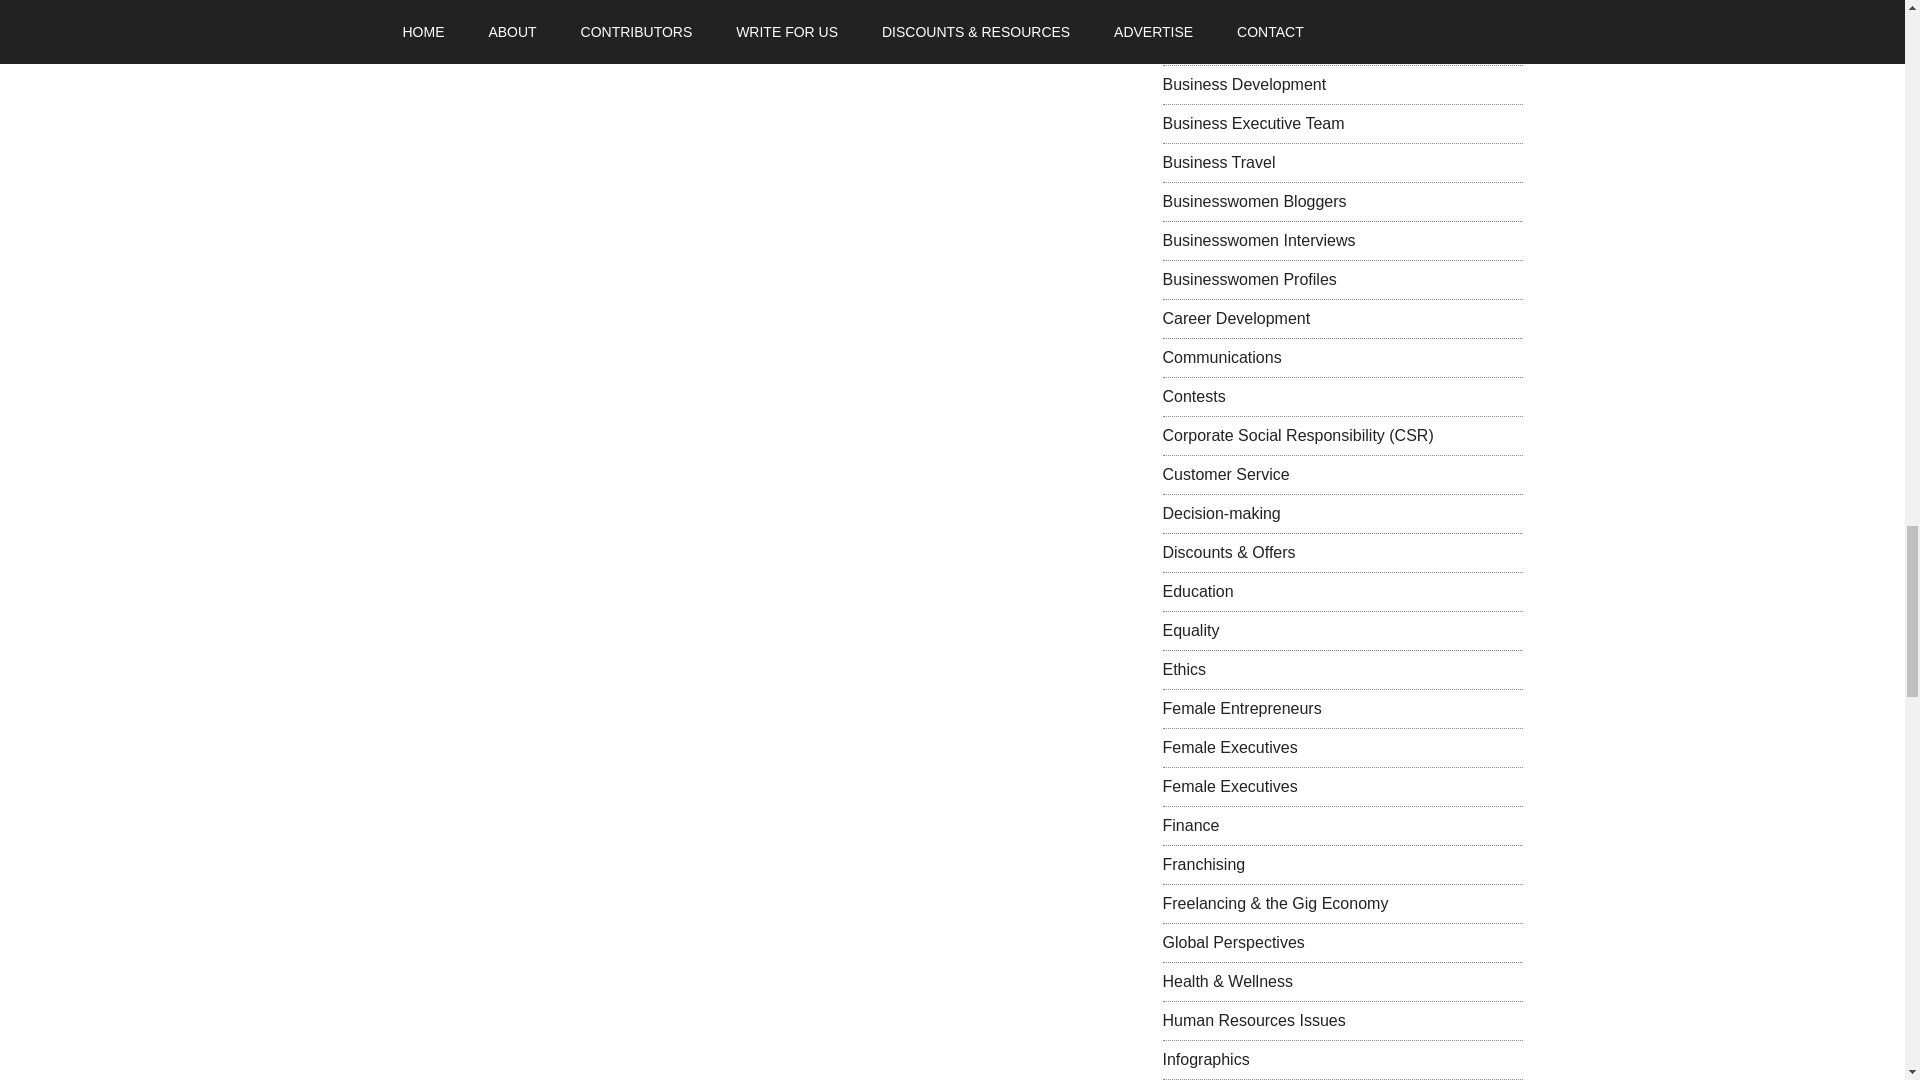 This screenshot has height=1080, width=1920. I want to click on Business Development, so click(1244, 84).